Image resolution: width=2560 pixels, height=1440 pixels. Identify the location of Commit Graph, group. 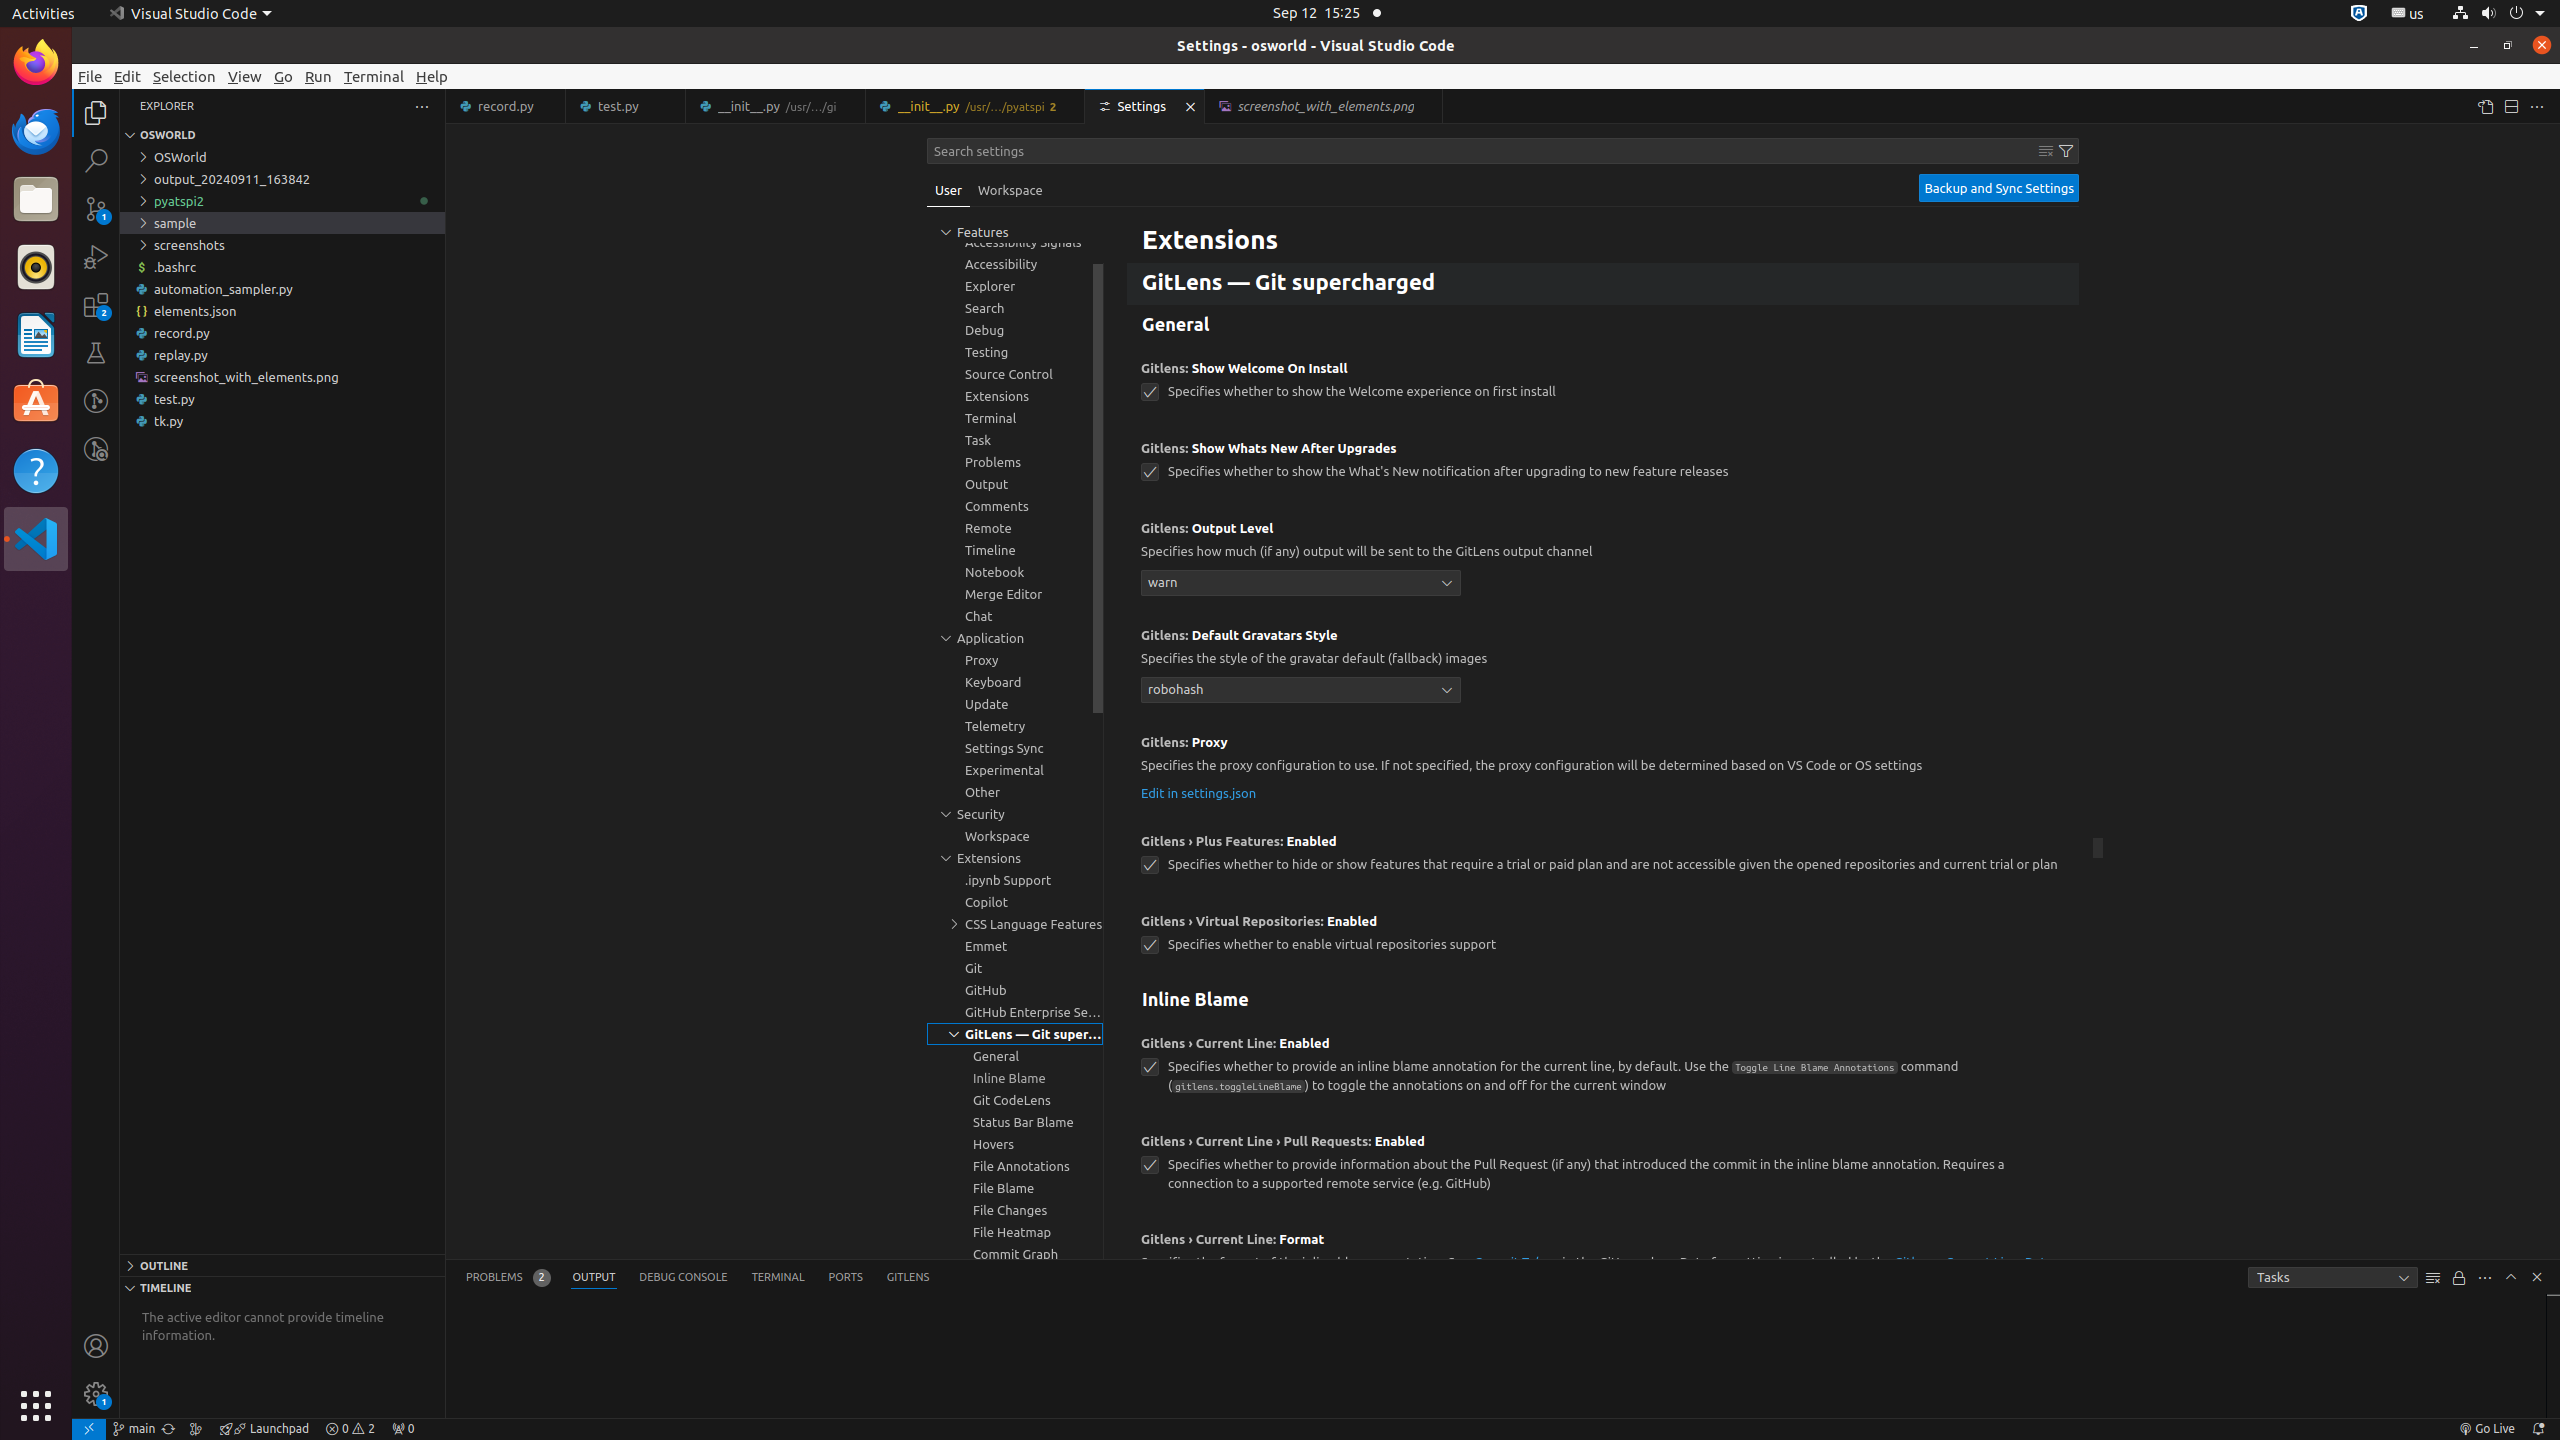
(1015, 1254).